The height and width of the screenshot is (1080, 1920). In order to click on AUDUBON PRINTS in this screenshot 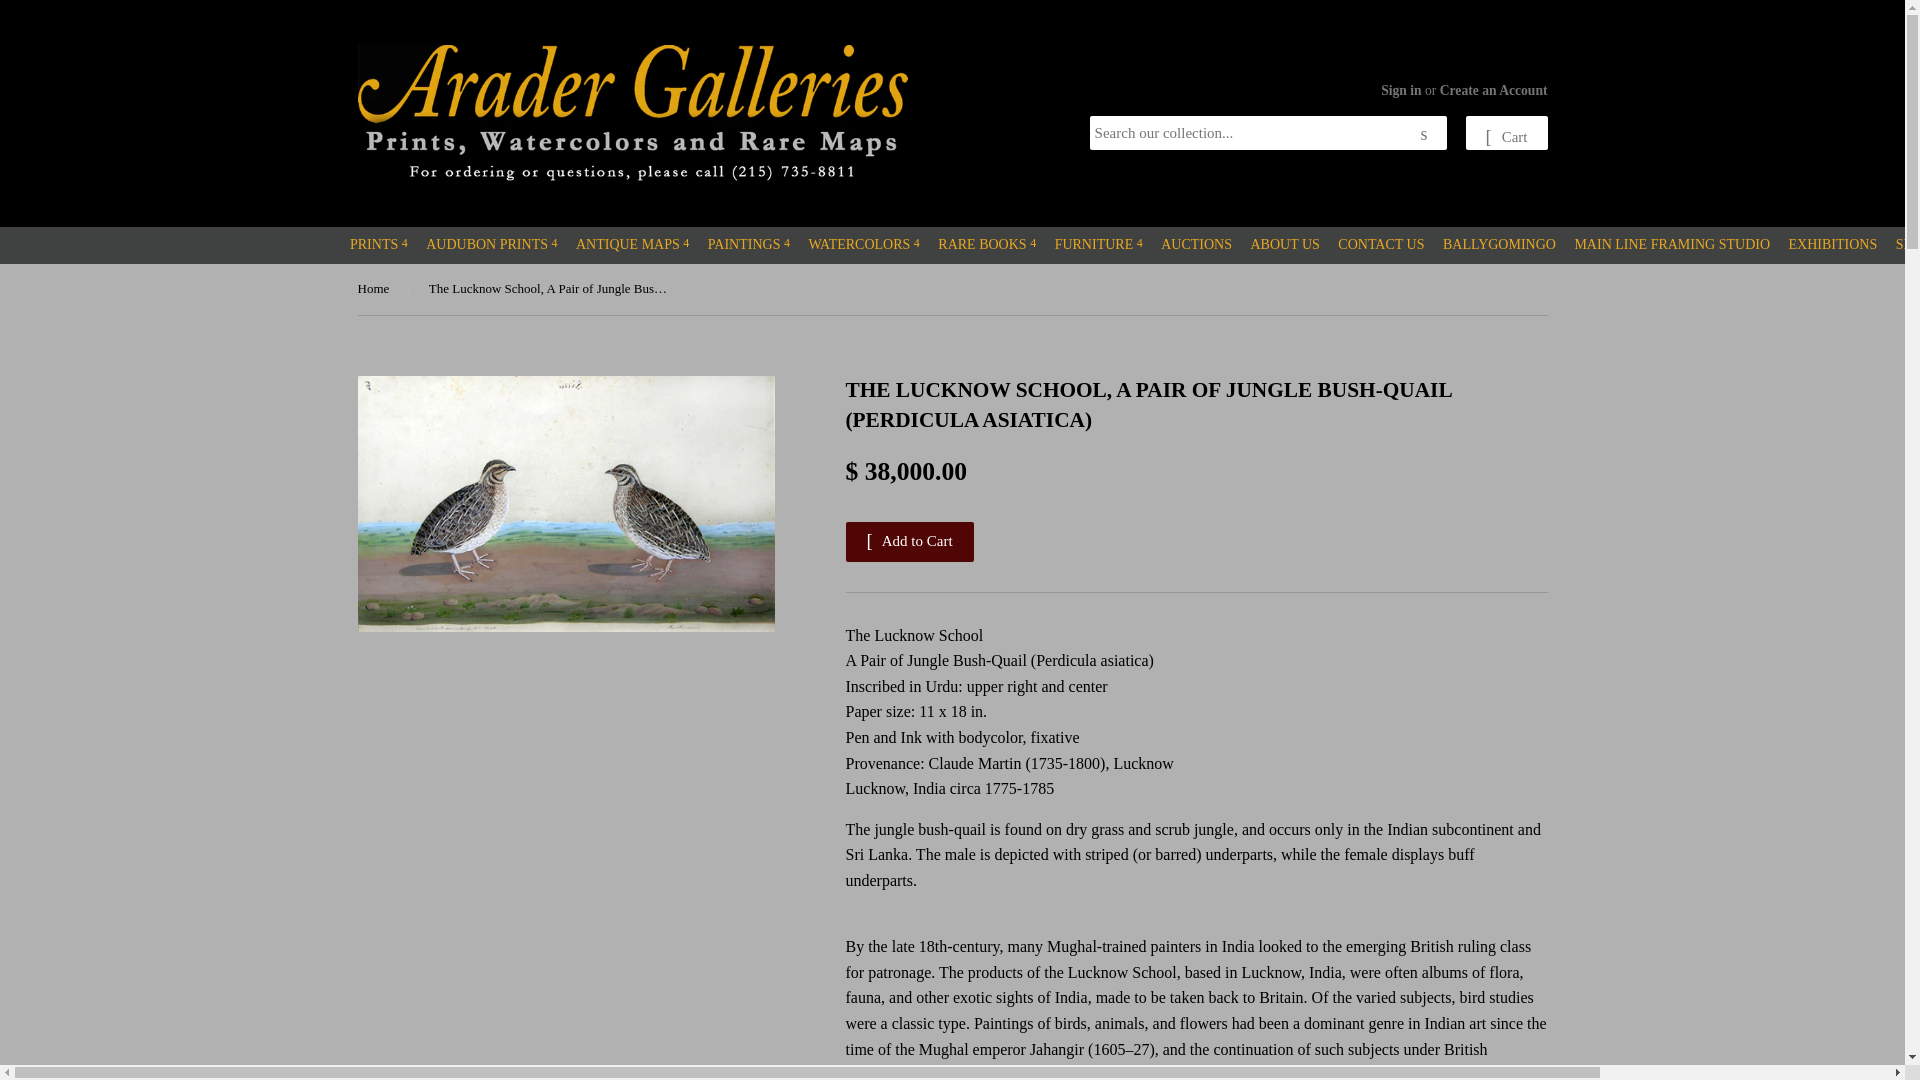, I will do `click(491, 244)`.